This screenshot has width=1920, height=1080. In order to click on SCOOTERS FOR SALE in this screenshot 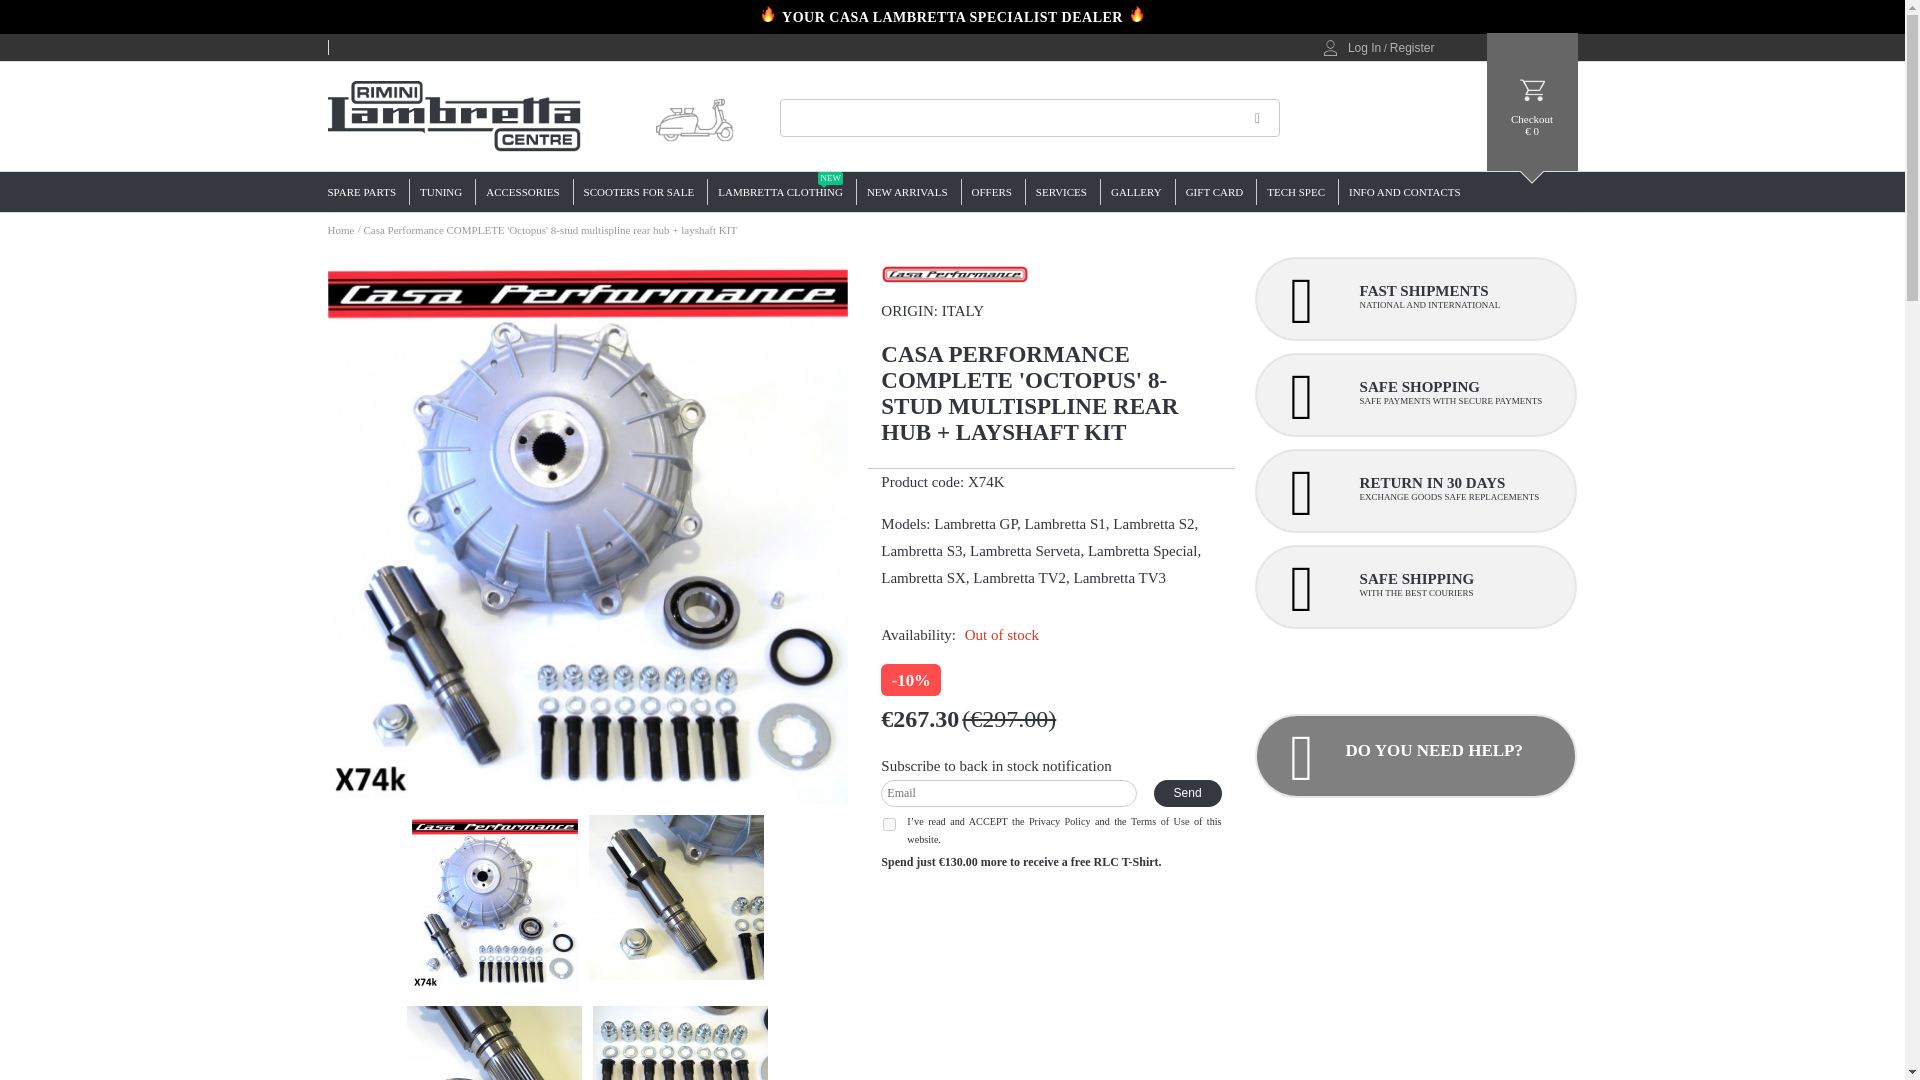, I will do `click(342, 230)`.